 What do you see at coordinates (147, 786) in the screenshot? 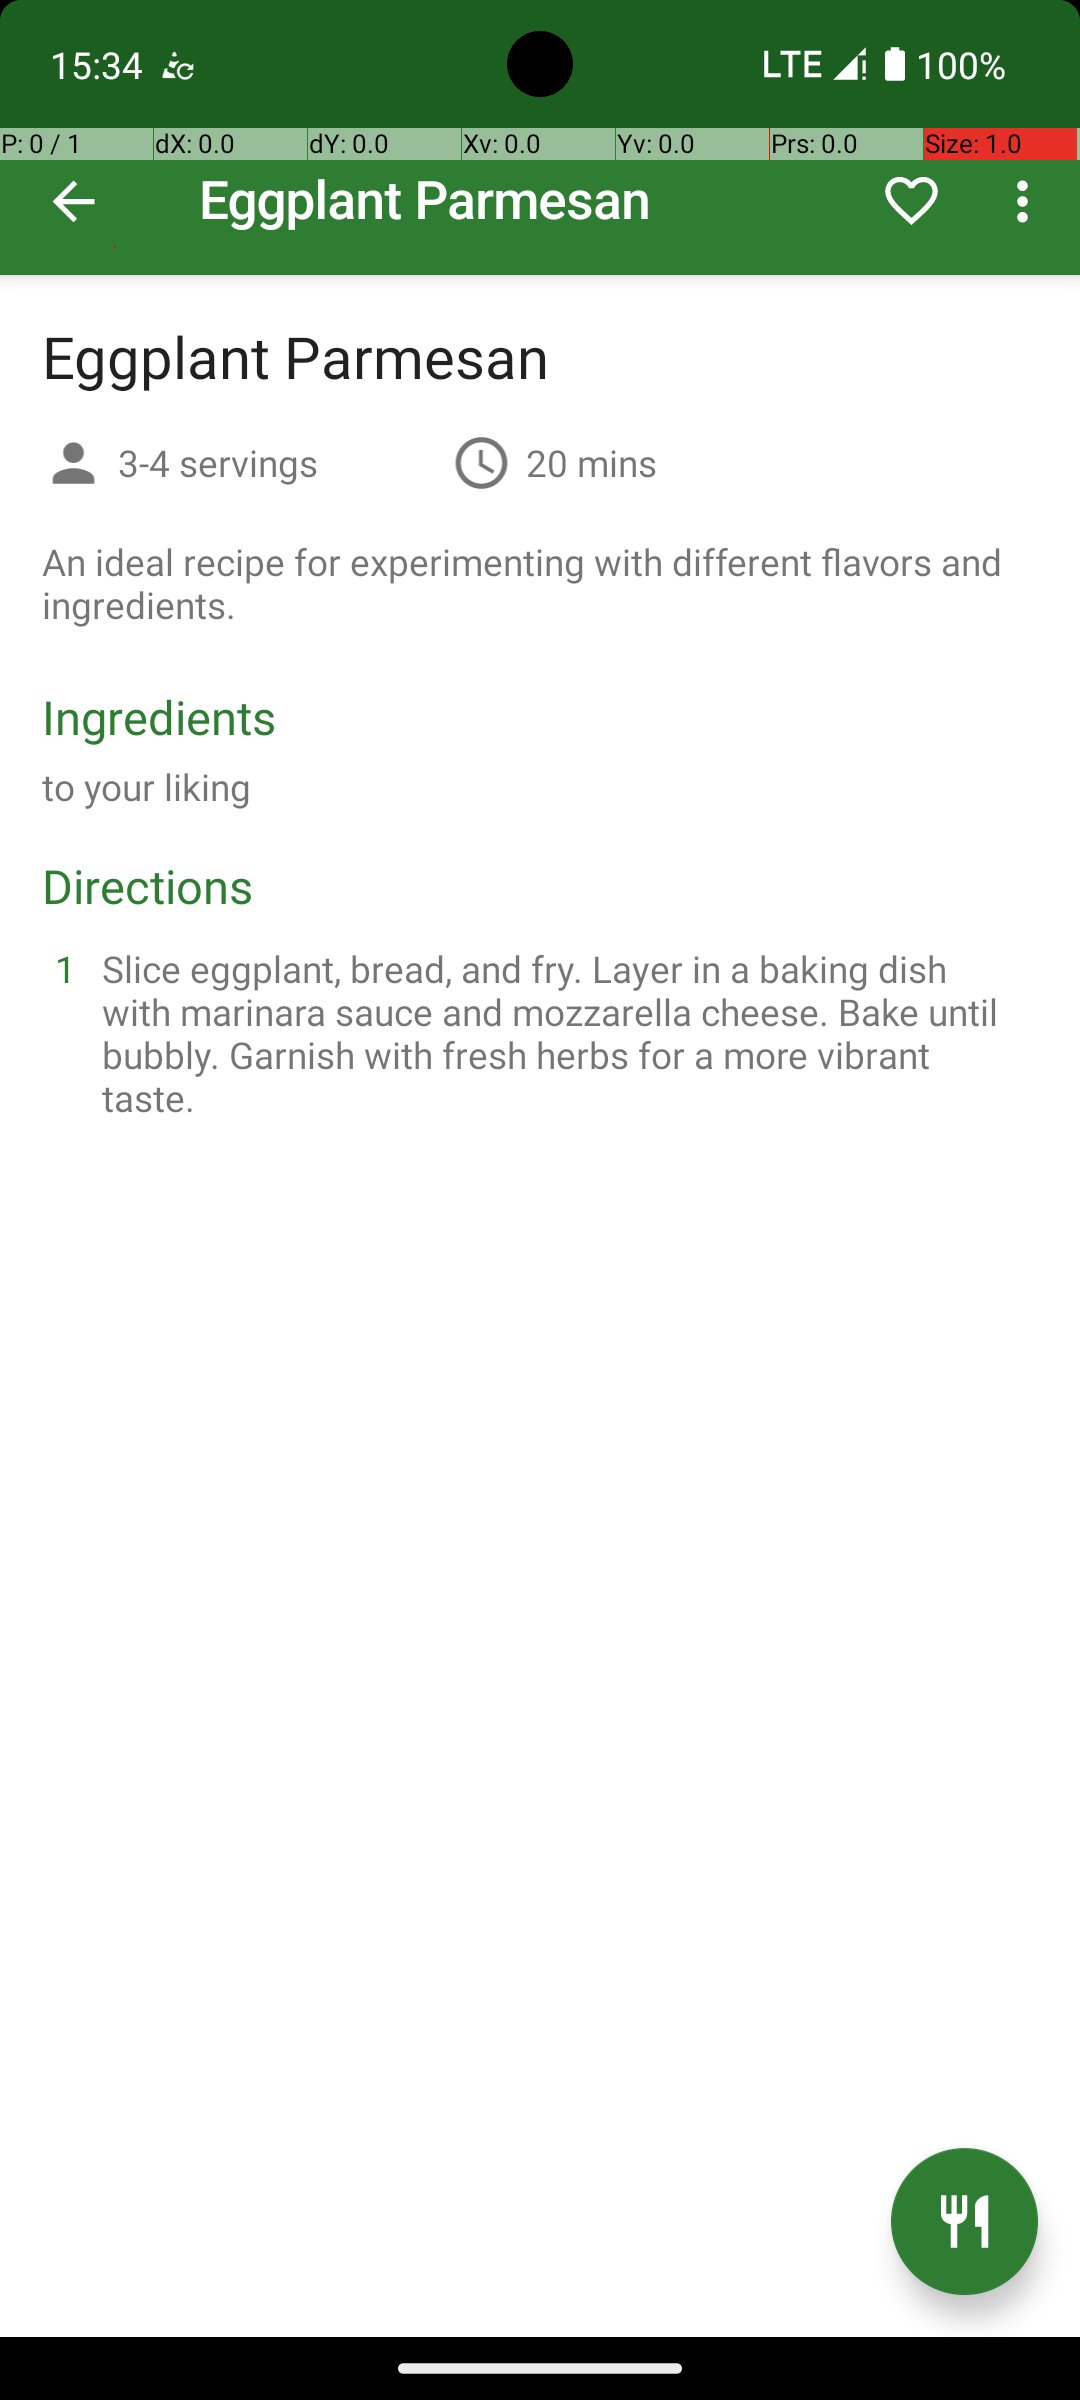
I see `to your liking` at bounding box center [147, 786].